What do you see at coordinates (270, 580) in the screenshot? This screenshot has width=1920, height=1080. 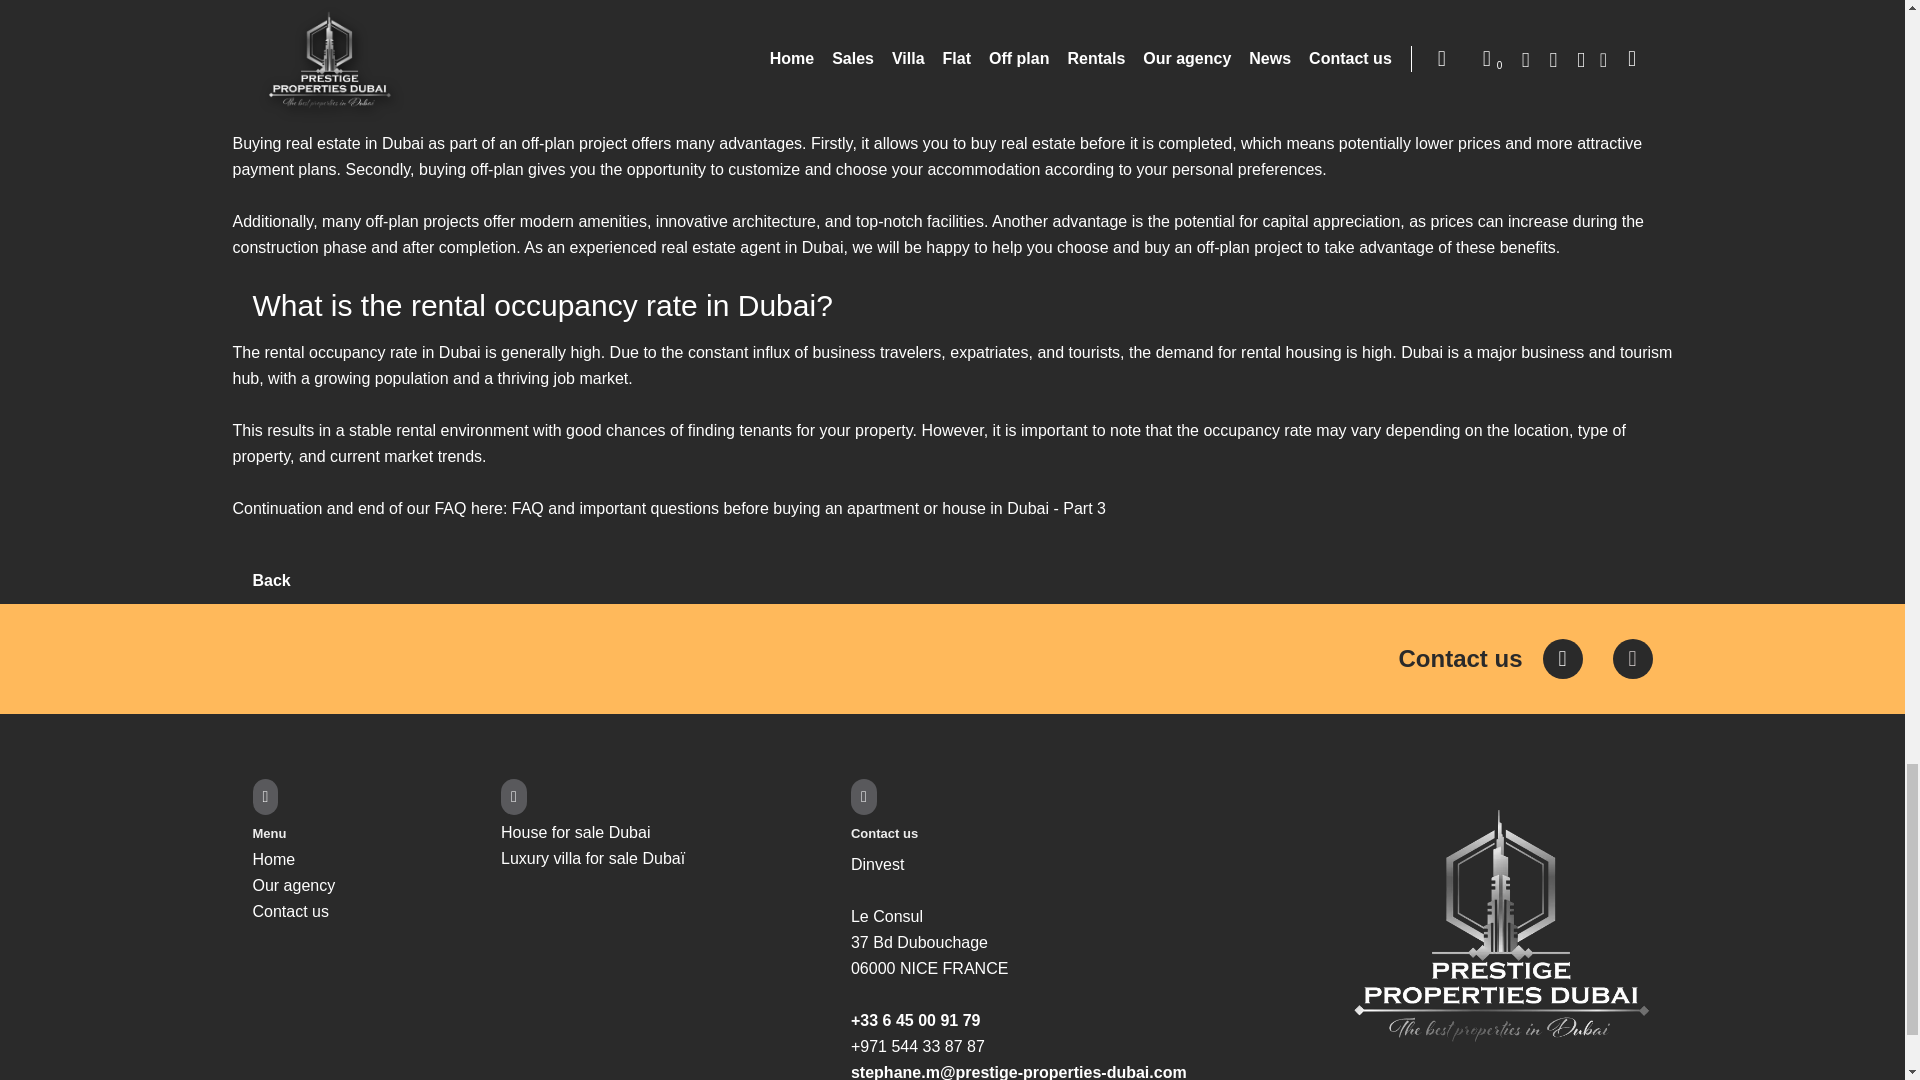 I see `Back` at bounding box center [270, 580].